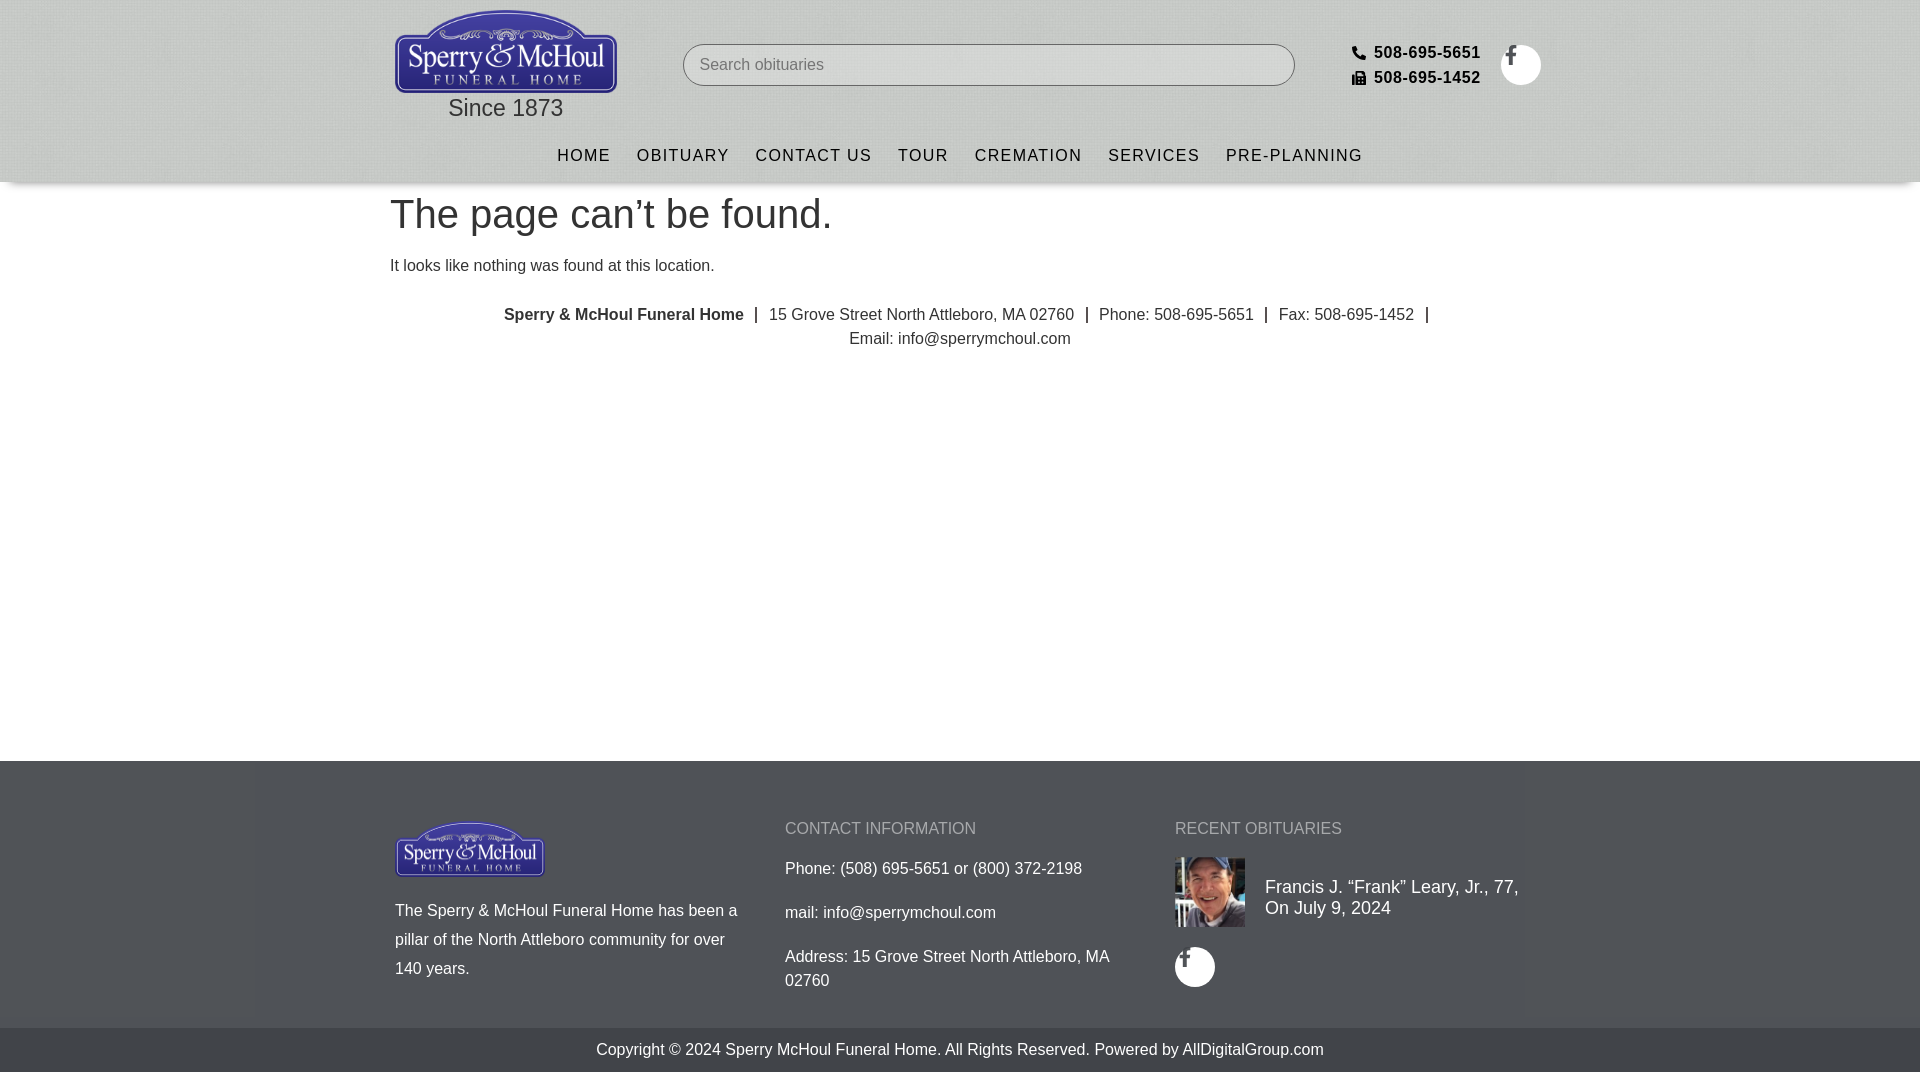 Image resolution: width=1920 pixels, height=1080 pixels. Describe the element at coordinates (684, 156) in the screenshot. I see `OBITUARY` at that location.